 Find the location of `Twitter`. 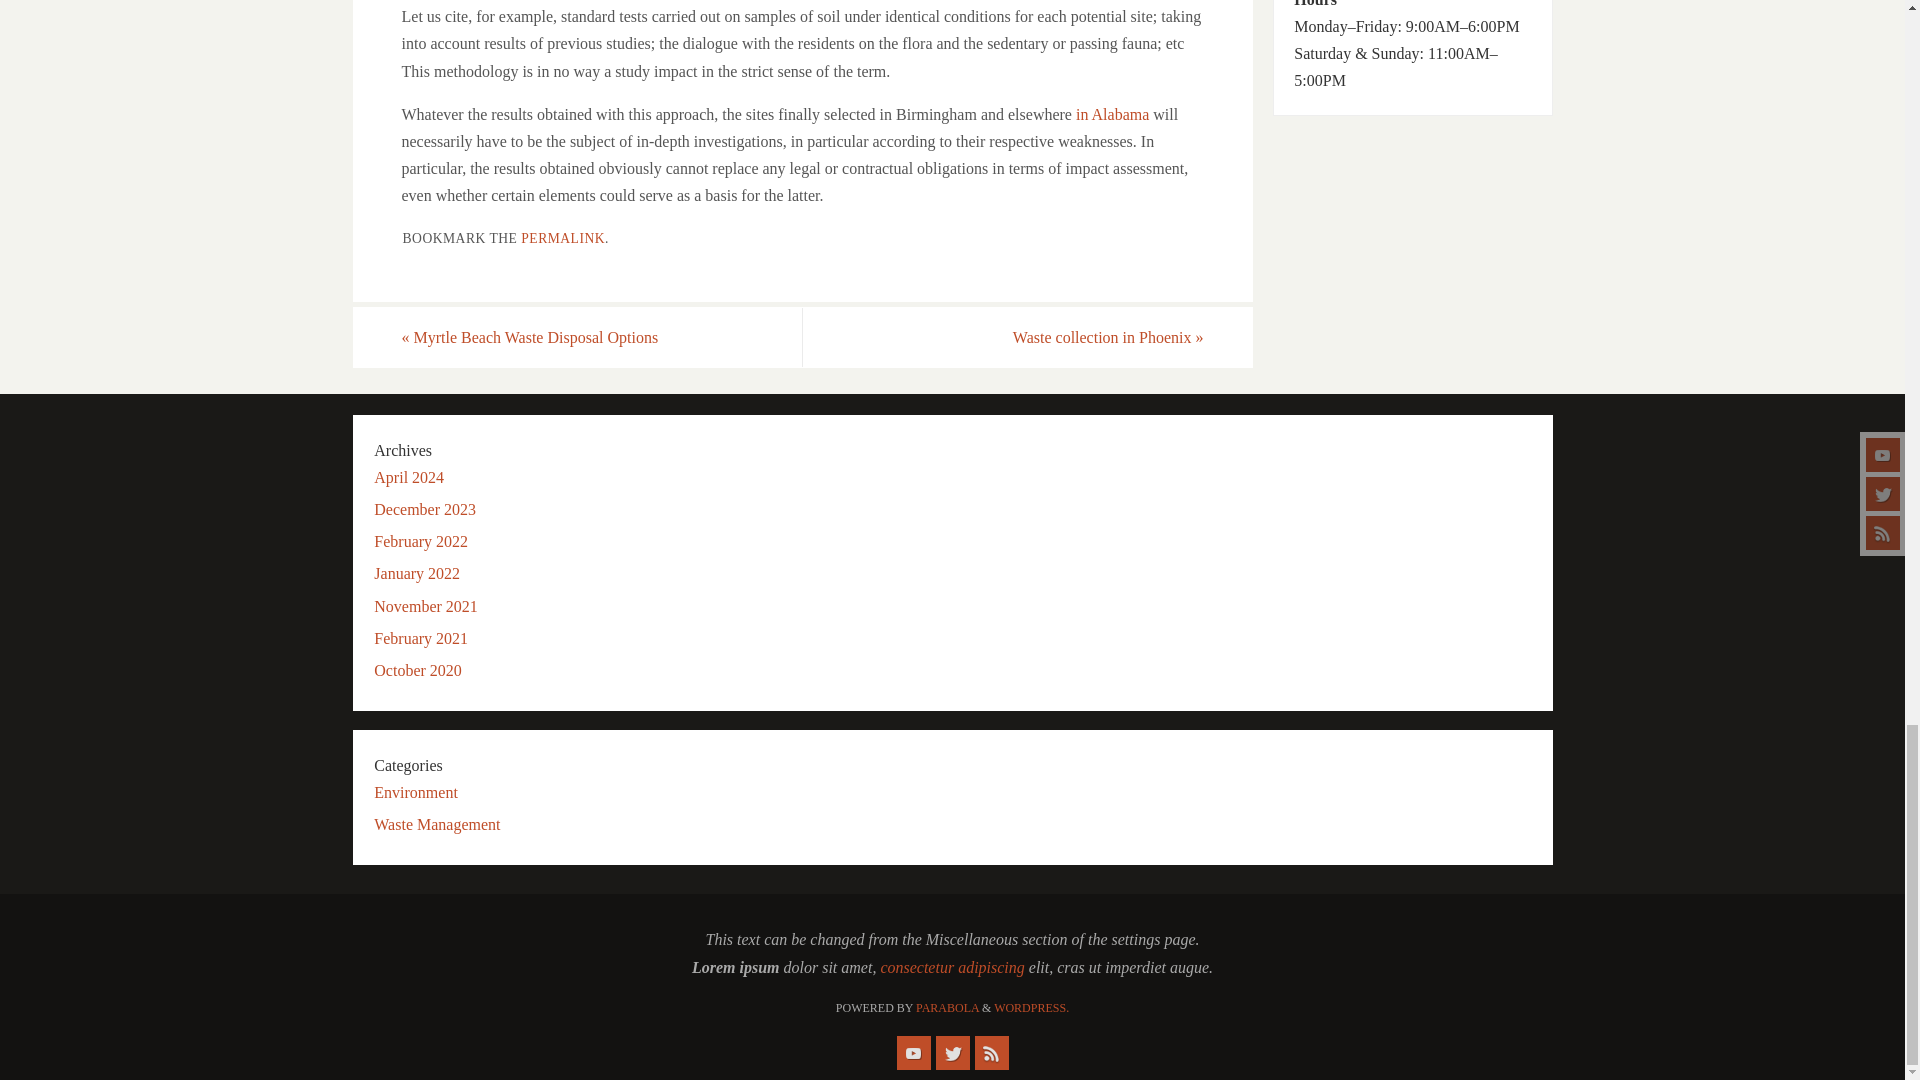

Twitter is located at coordinates (952, 1052).